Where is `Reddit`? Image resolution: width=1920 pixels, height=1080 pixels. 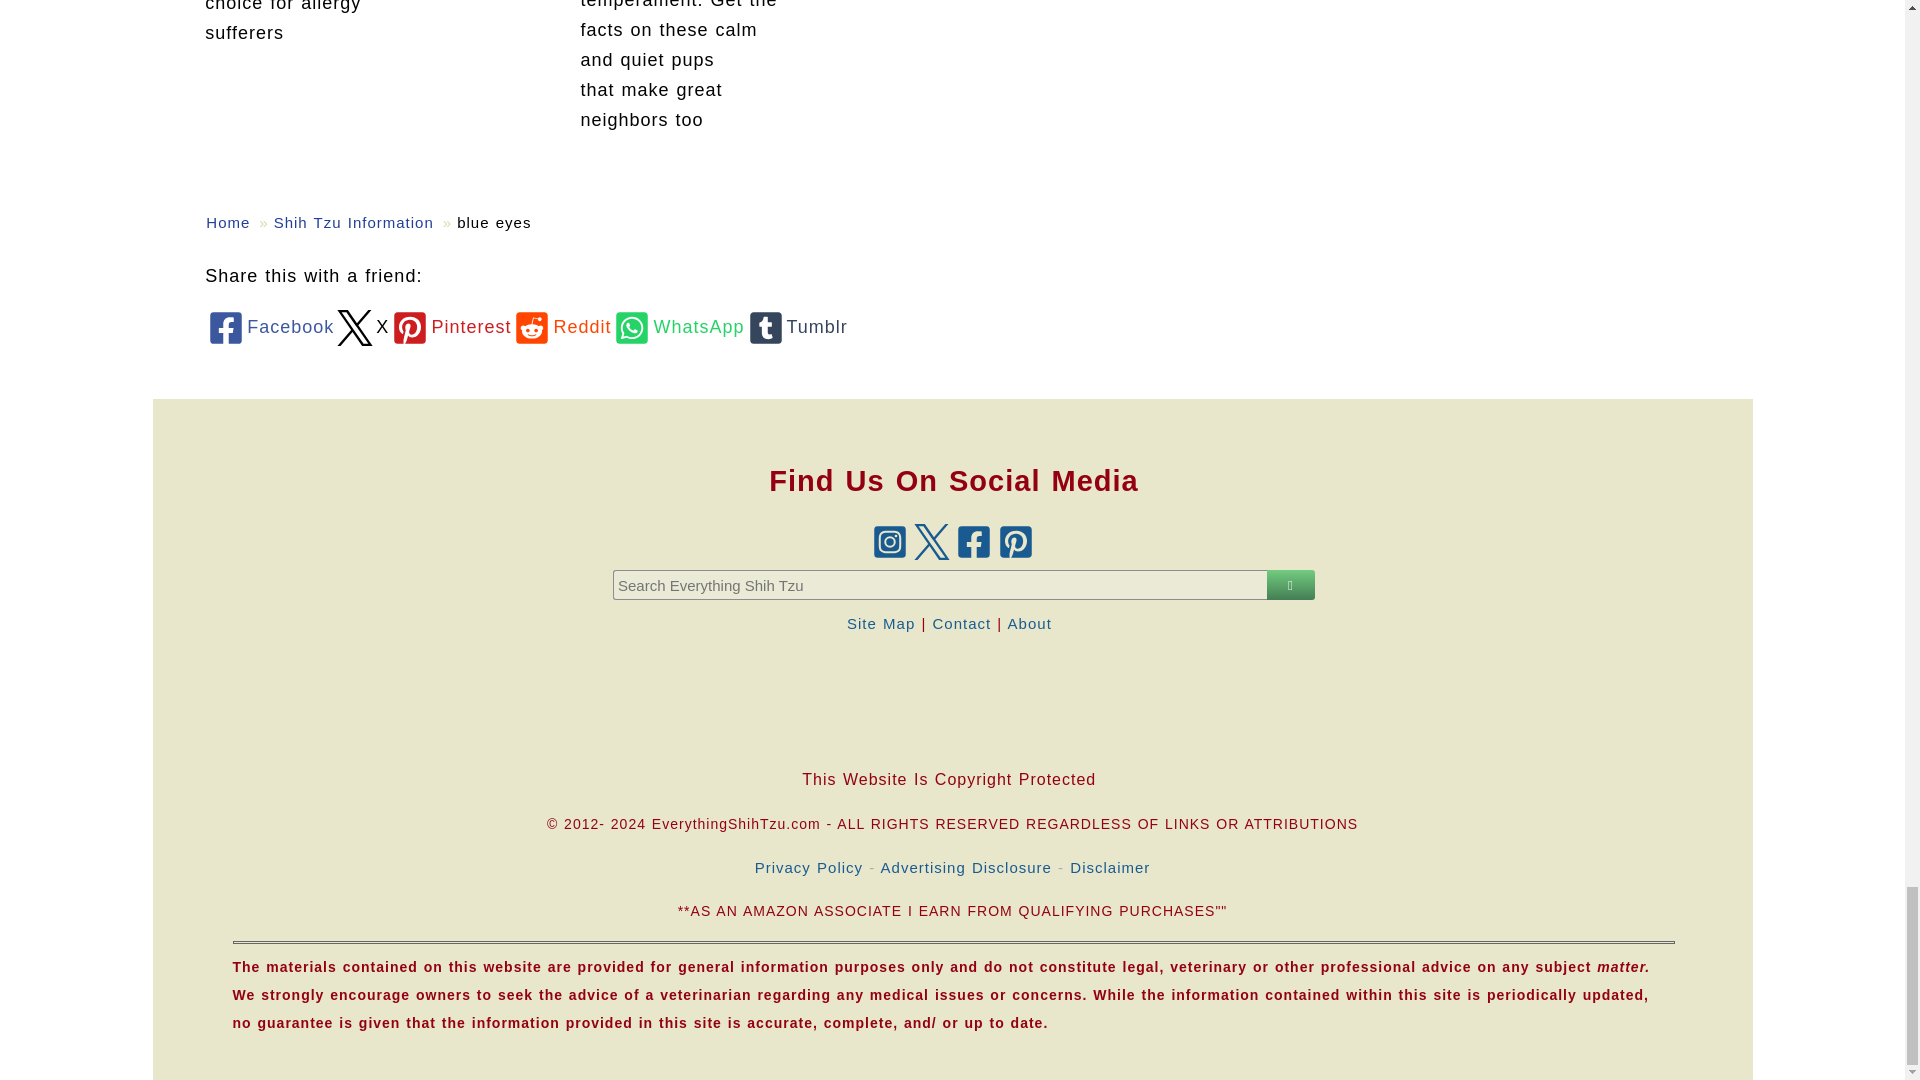
Reddit is located at coordinates (560, 326).